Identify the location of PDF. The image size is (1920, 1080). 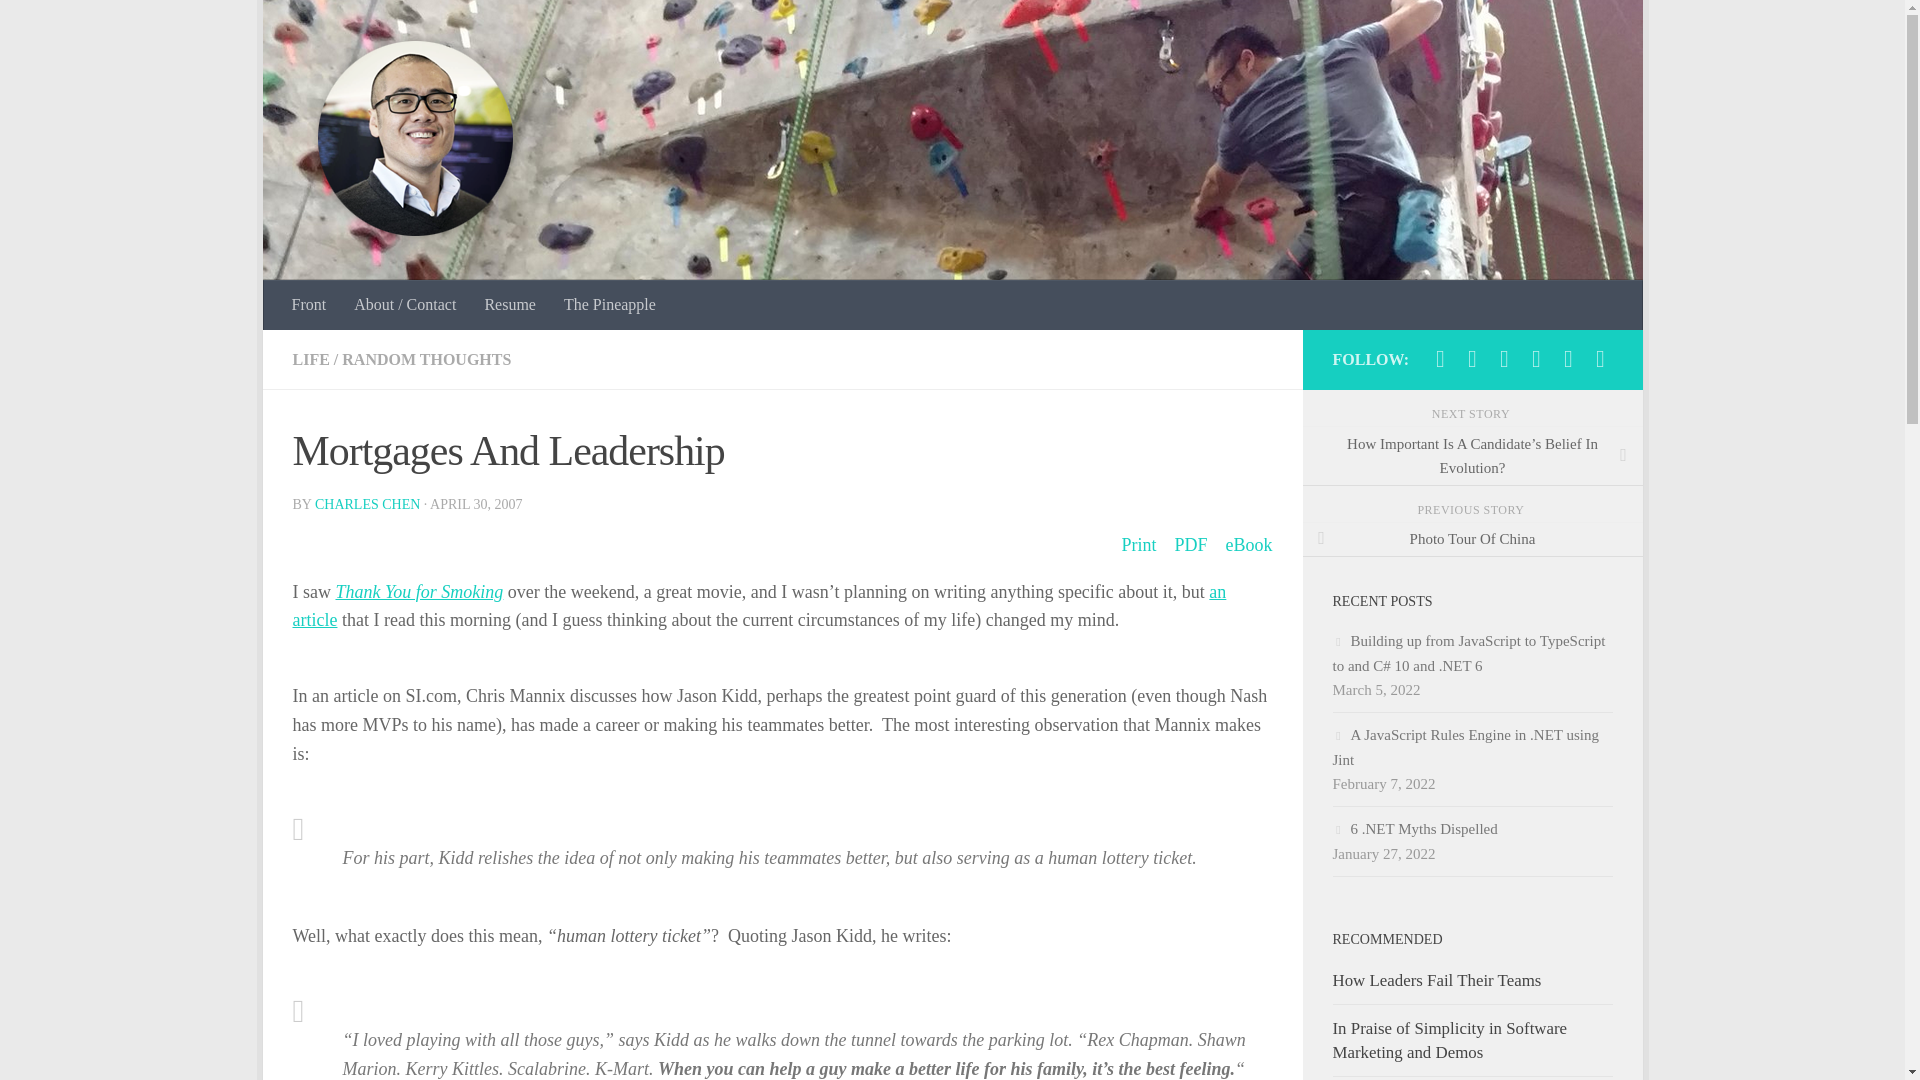
(1190, 546).